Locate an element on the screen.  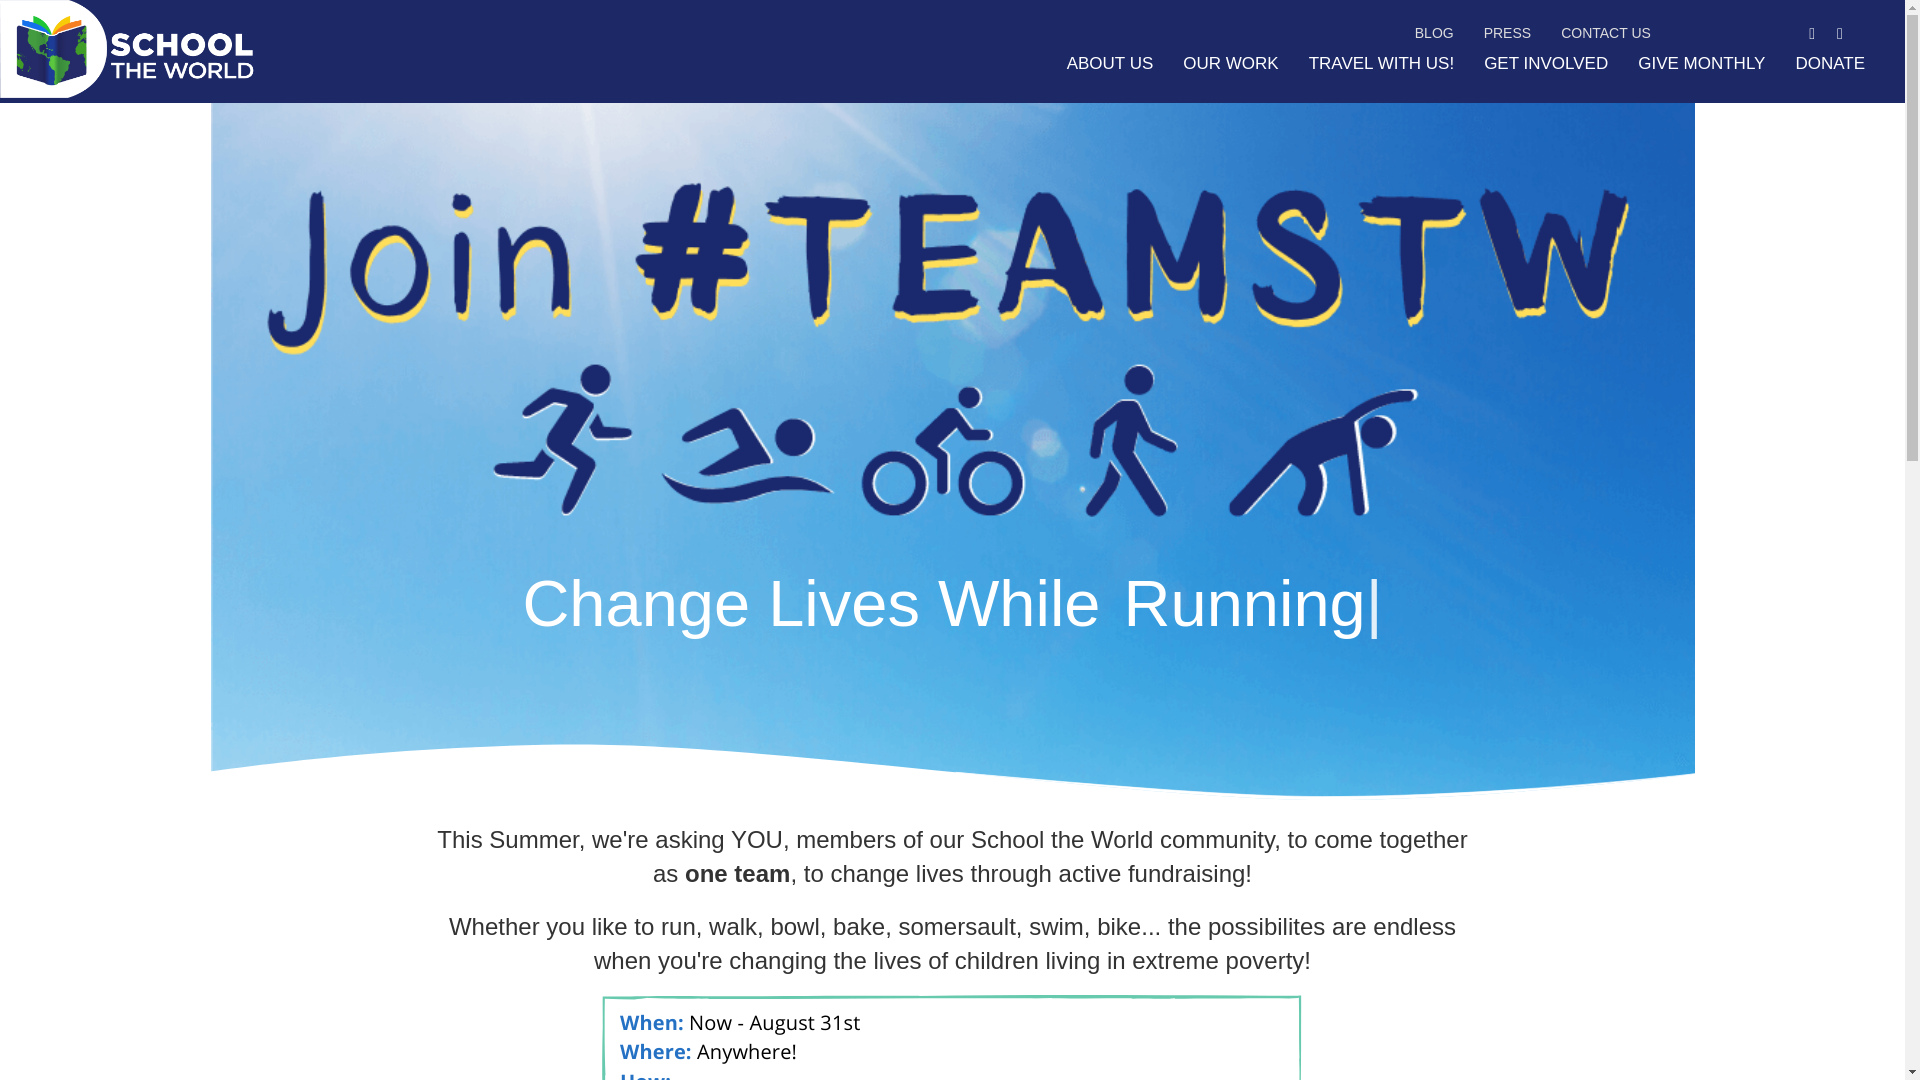
DONATE is located at coordinates (1830, 64).